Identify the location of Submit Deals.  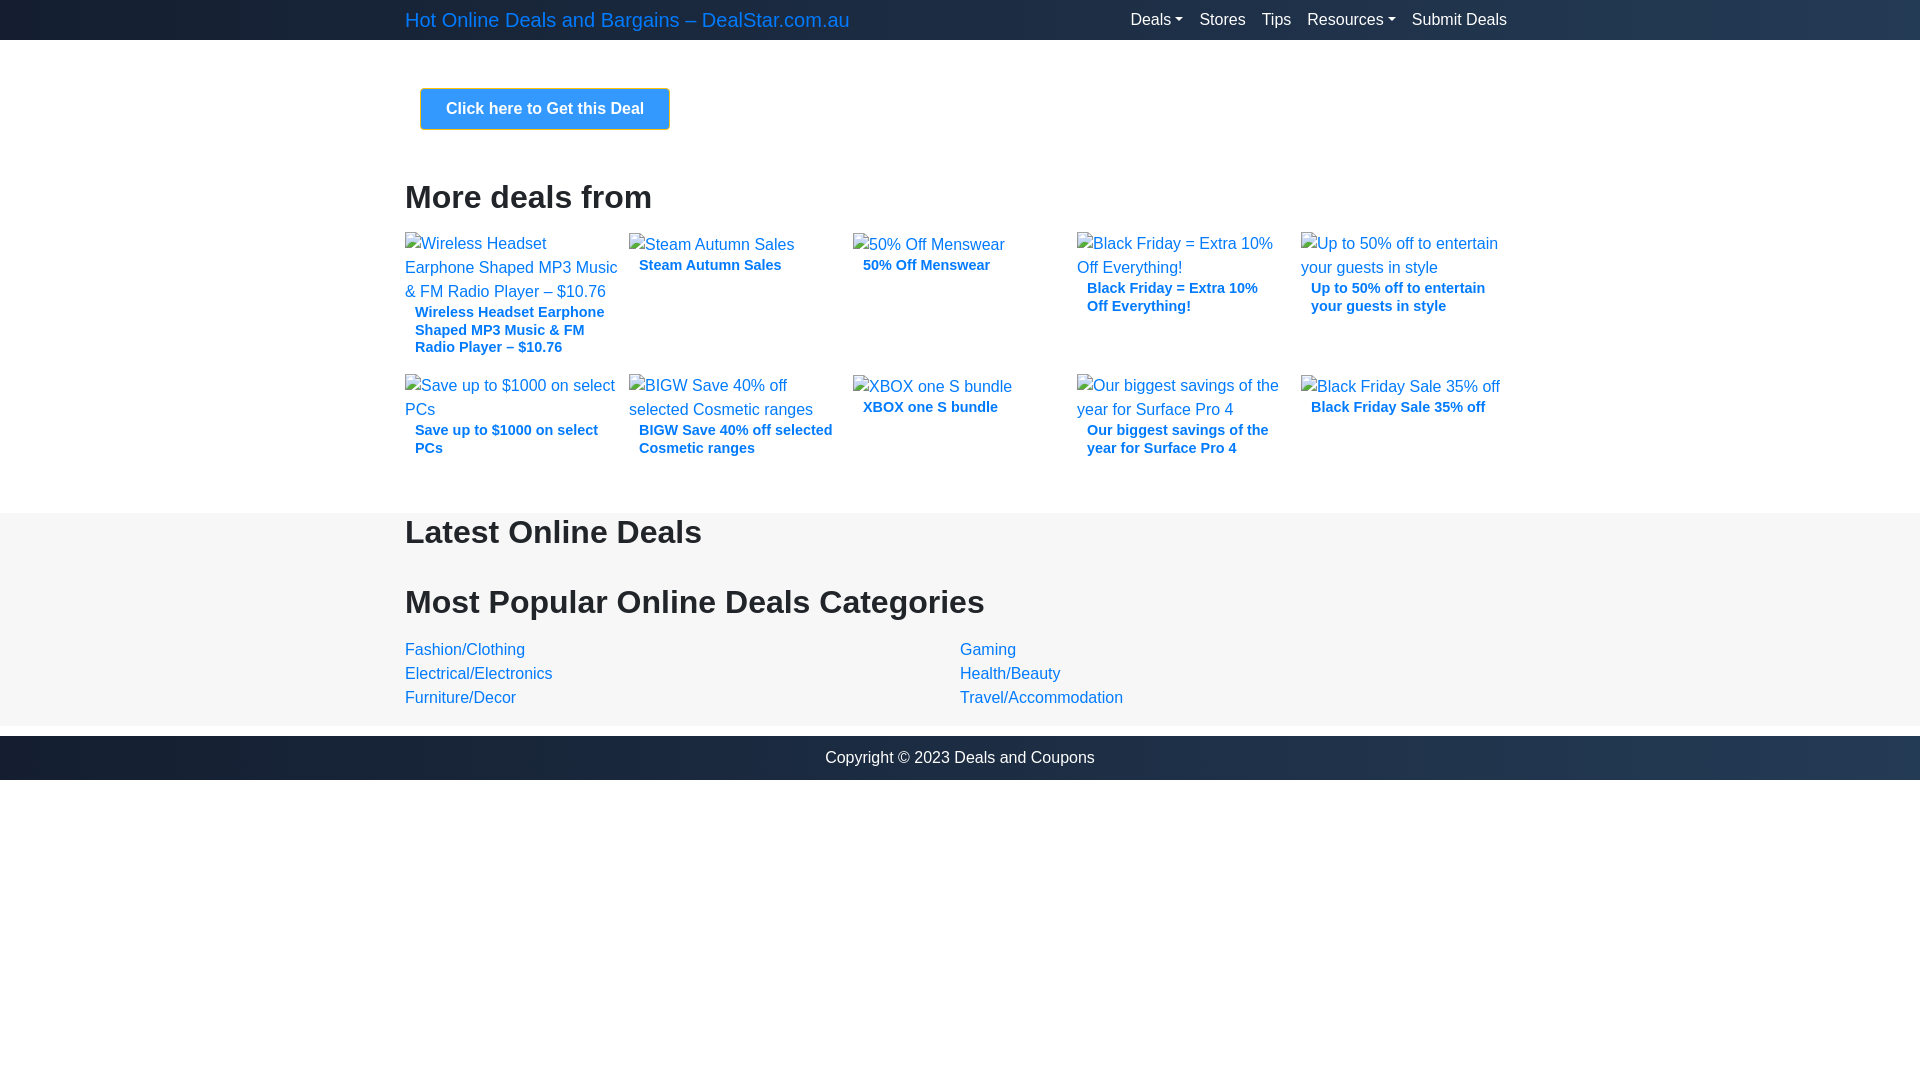
(1460, 20).